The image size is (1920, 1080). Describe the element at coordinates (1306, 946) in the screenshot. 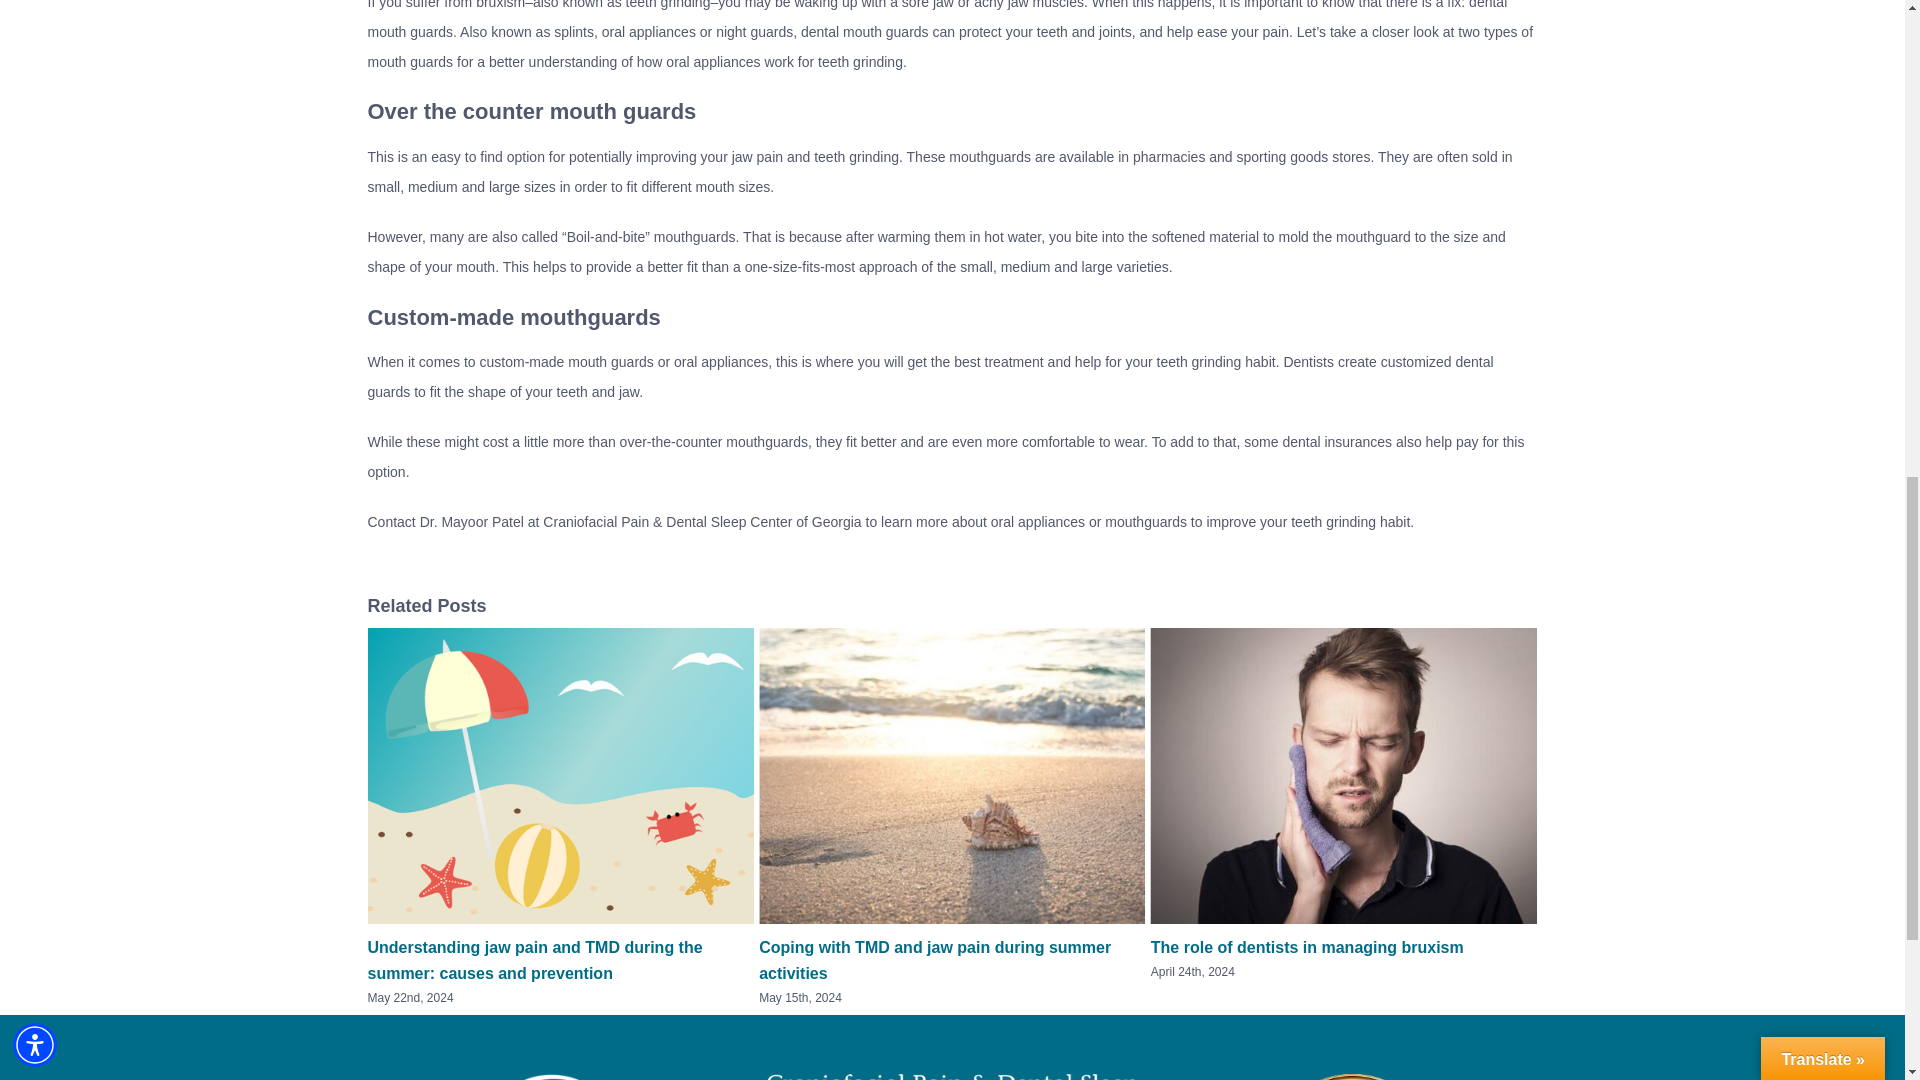

I see `The role of dentists in managing bruxism` at that location.